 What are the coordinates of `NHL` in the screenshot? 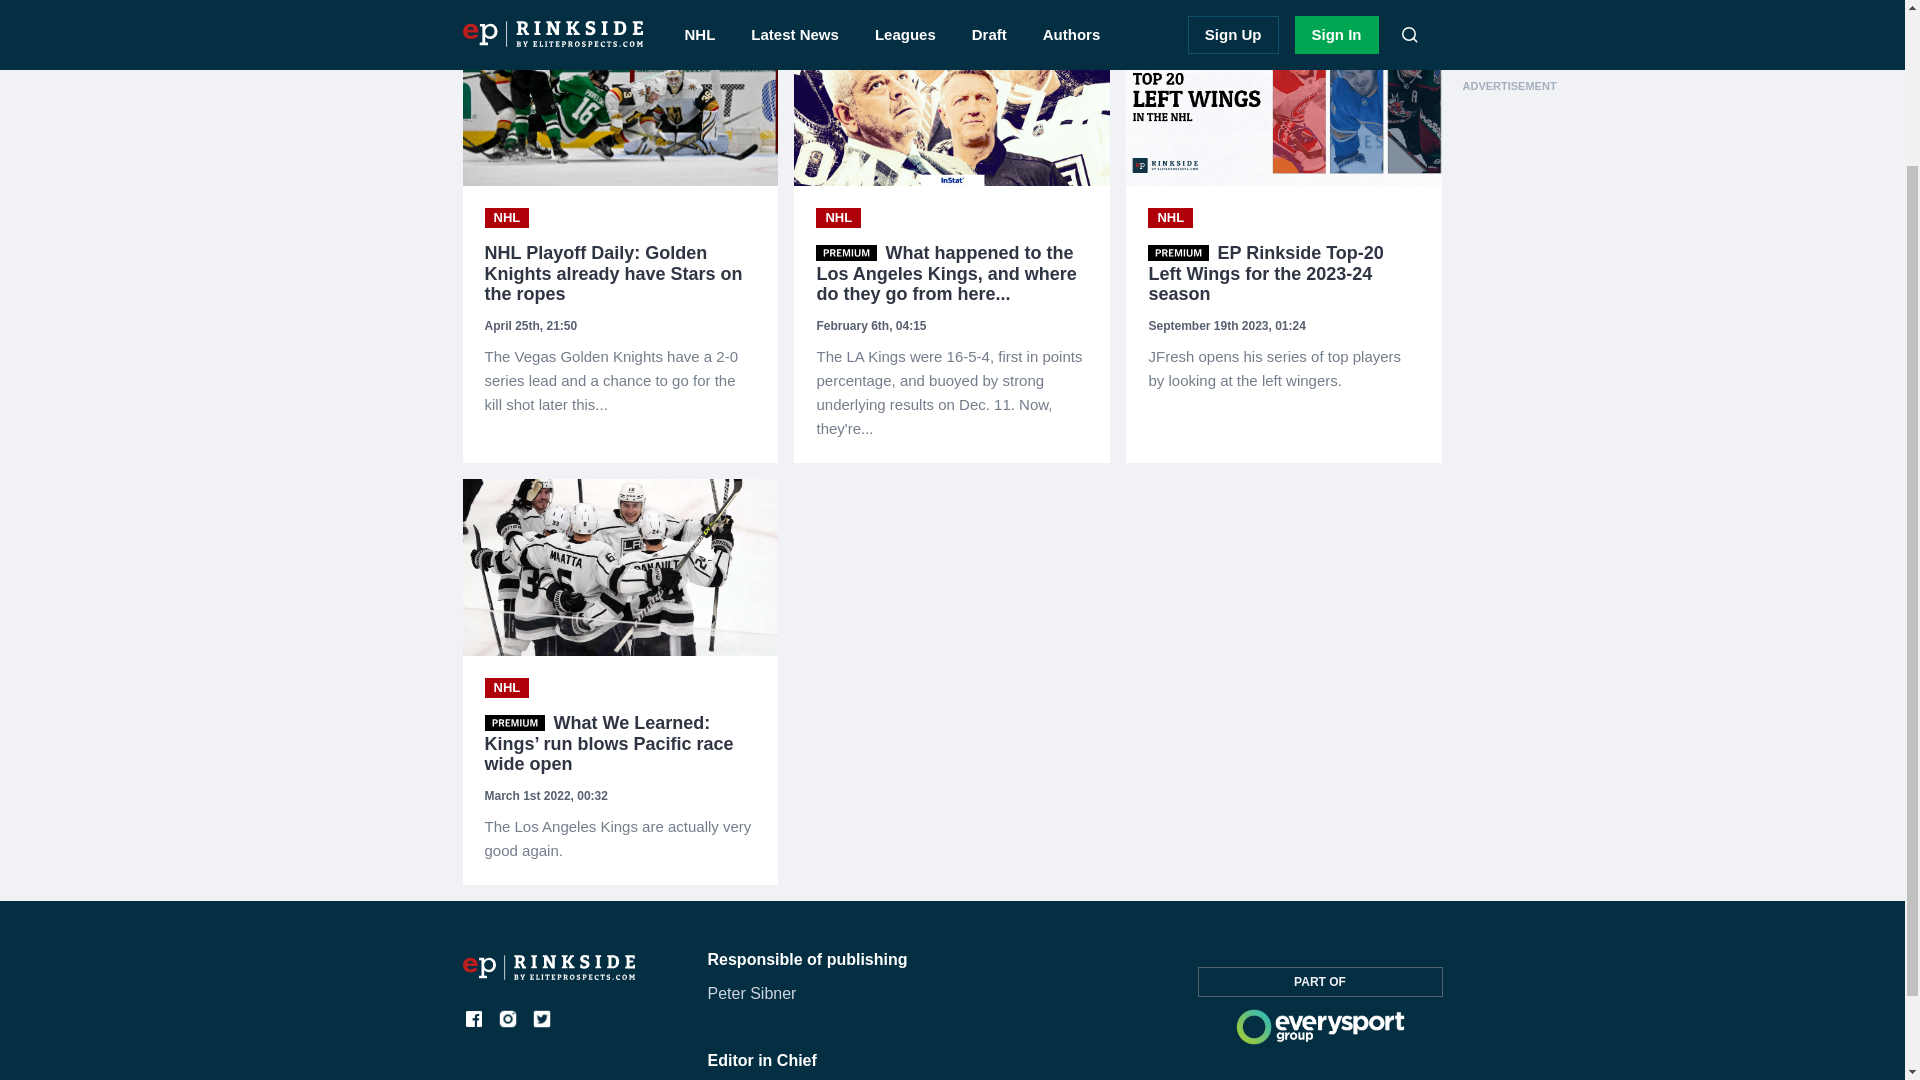 It's located at (1170, 218).